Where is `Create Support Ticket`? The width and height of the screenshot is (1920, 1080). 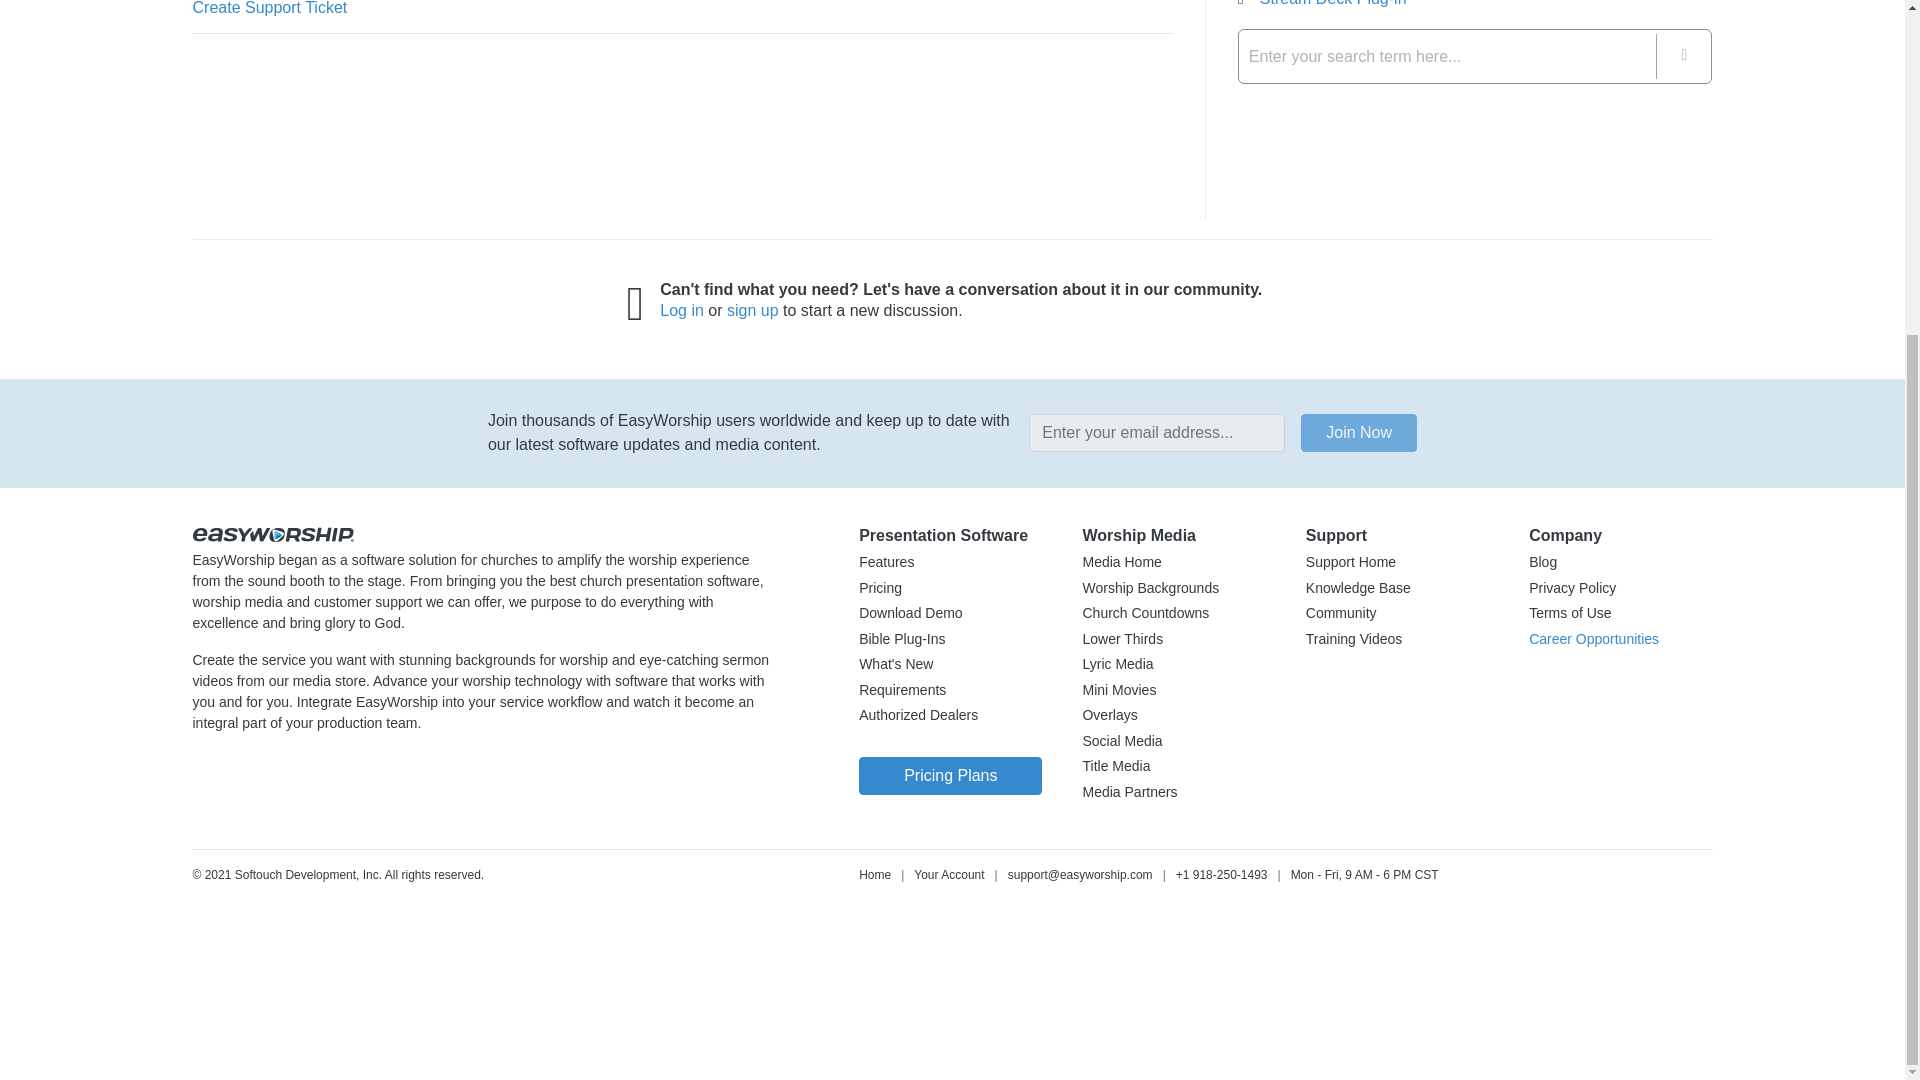 Create Support Ticket is located at coordinates (270, 8).